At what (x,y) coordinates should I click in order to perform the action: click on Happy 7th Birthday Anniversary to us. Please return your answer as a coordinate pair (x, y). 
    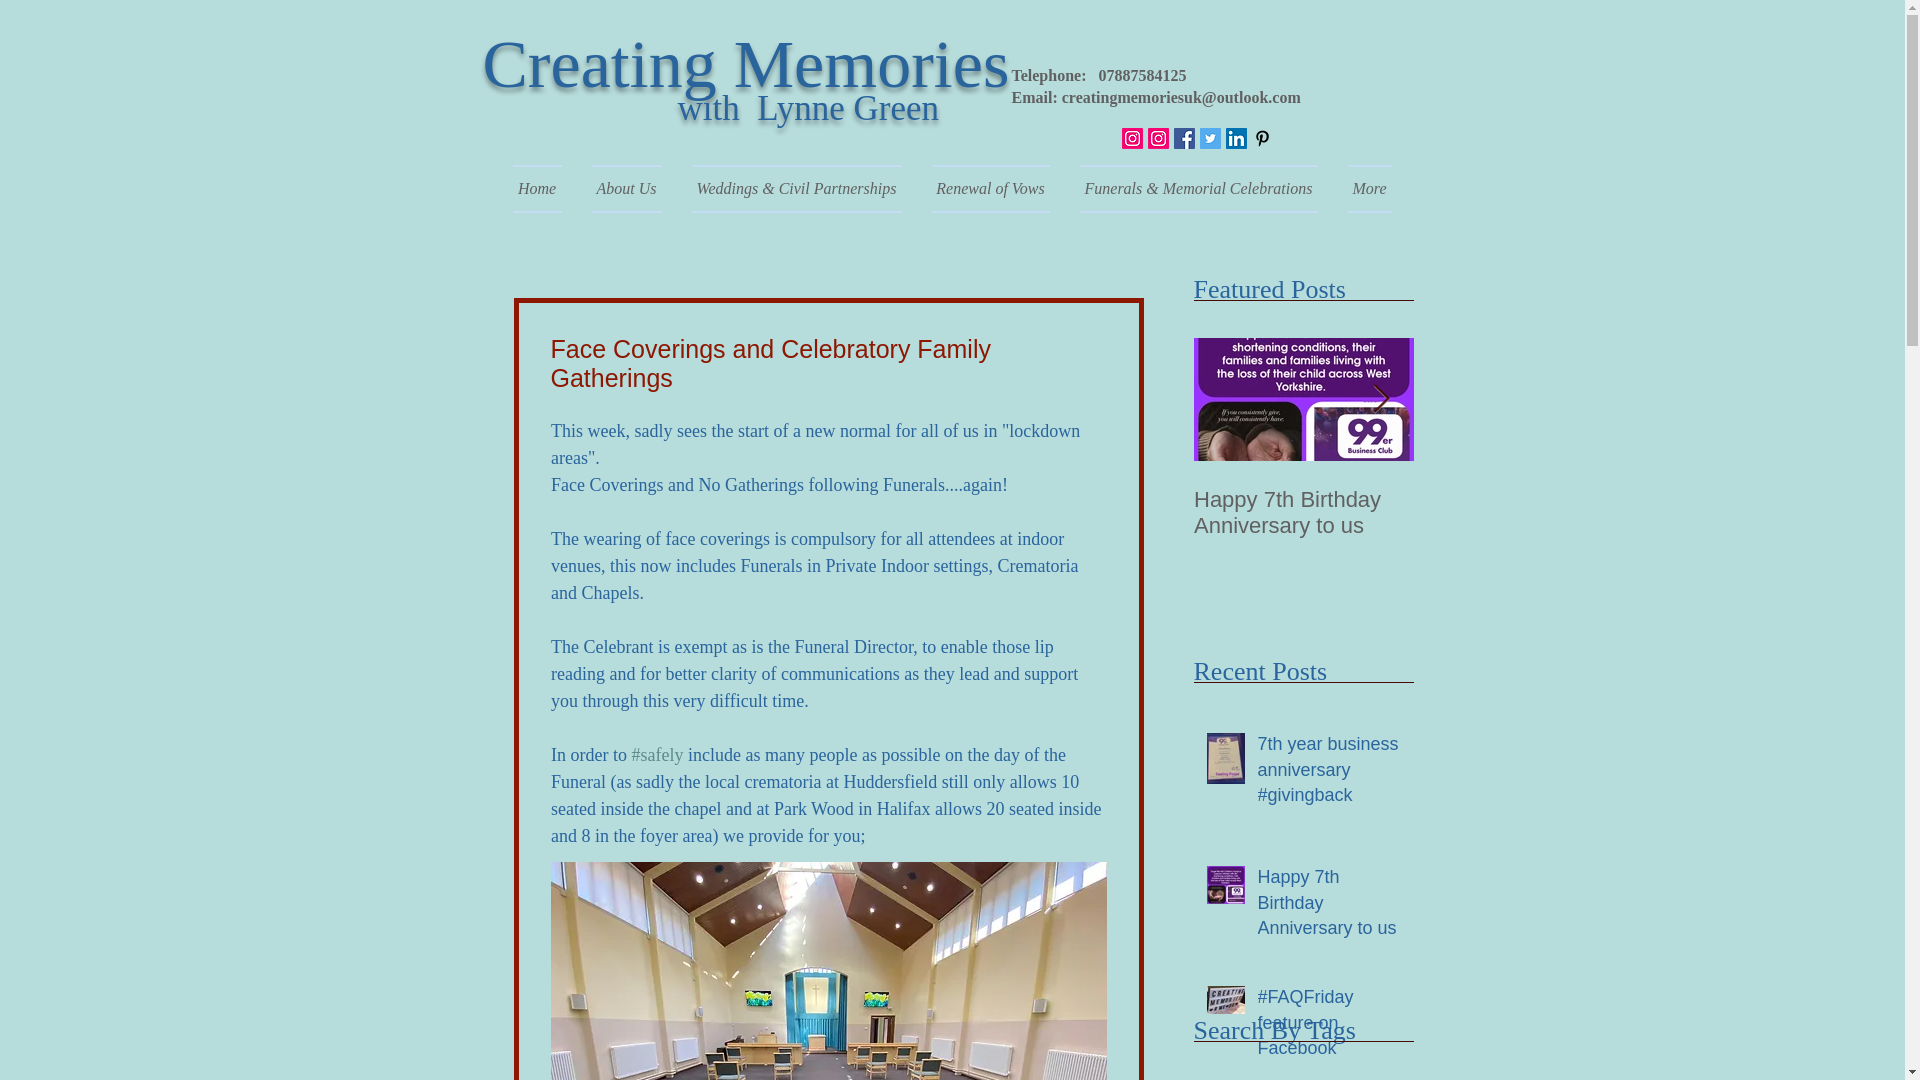
    Looking at the image, I should click on (1329, 907).